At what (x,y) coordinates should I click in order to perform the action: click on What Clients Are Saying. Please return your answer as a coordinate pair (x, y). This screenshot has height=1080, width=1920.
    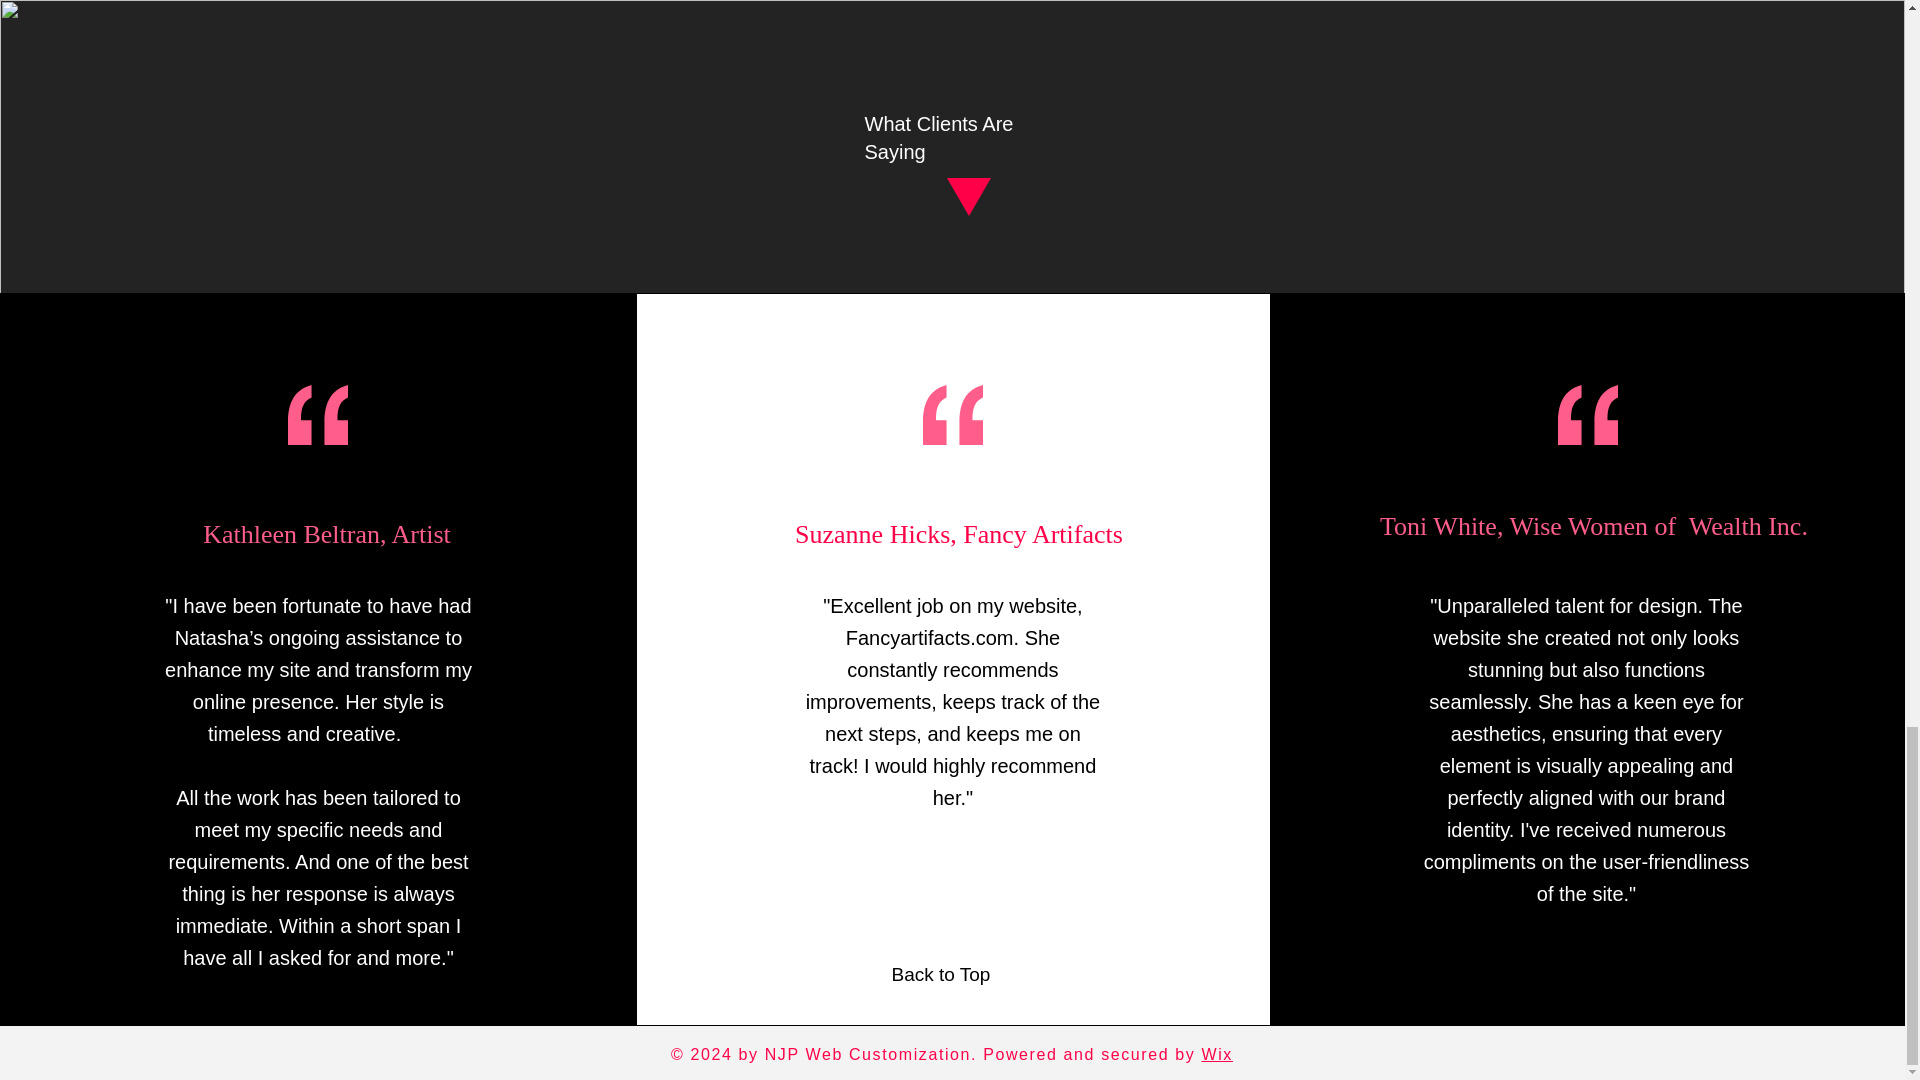
    Looking at the image, I should click on (938, 138).